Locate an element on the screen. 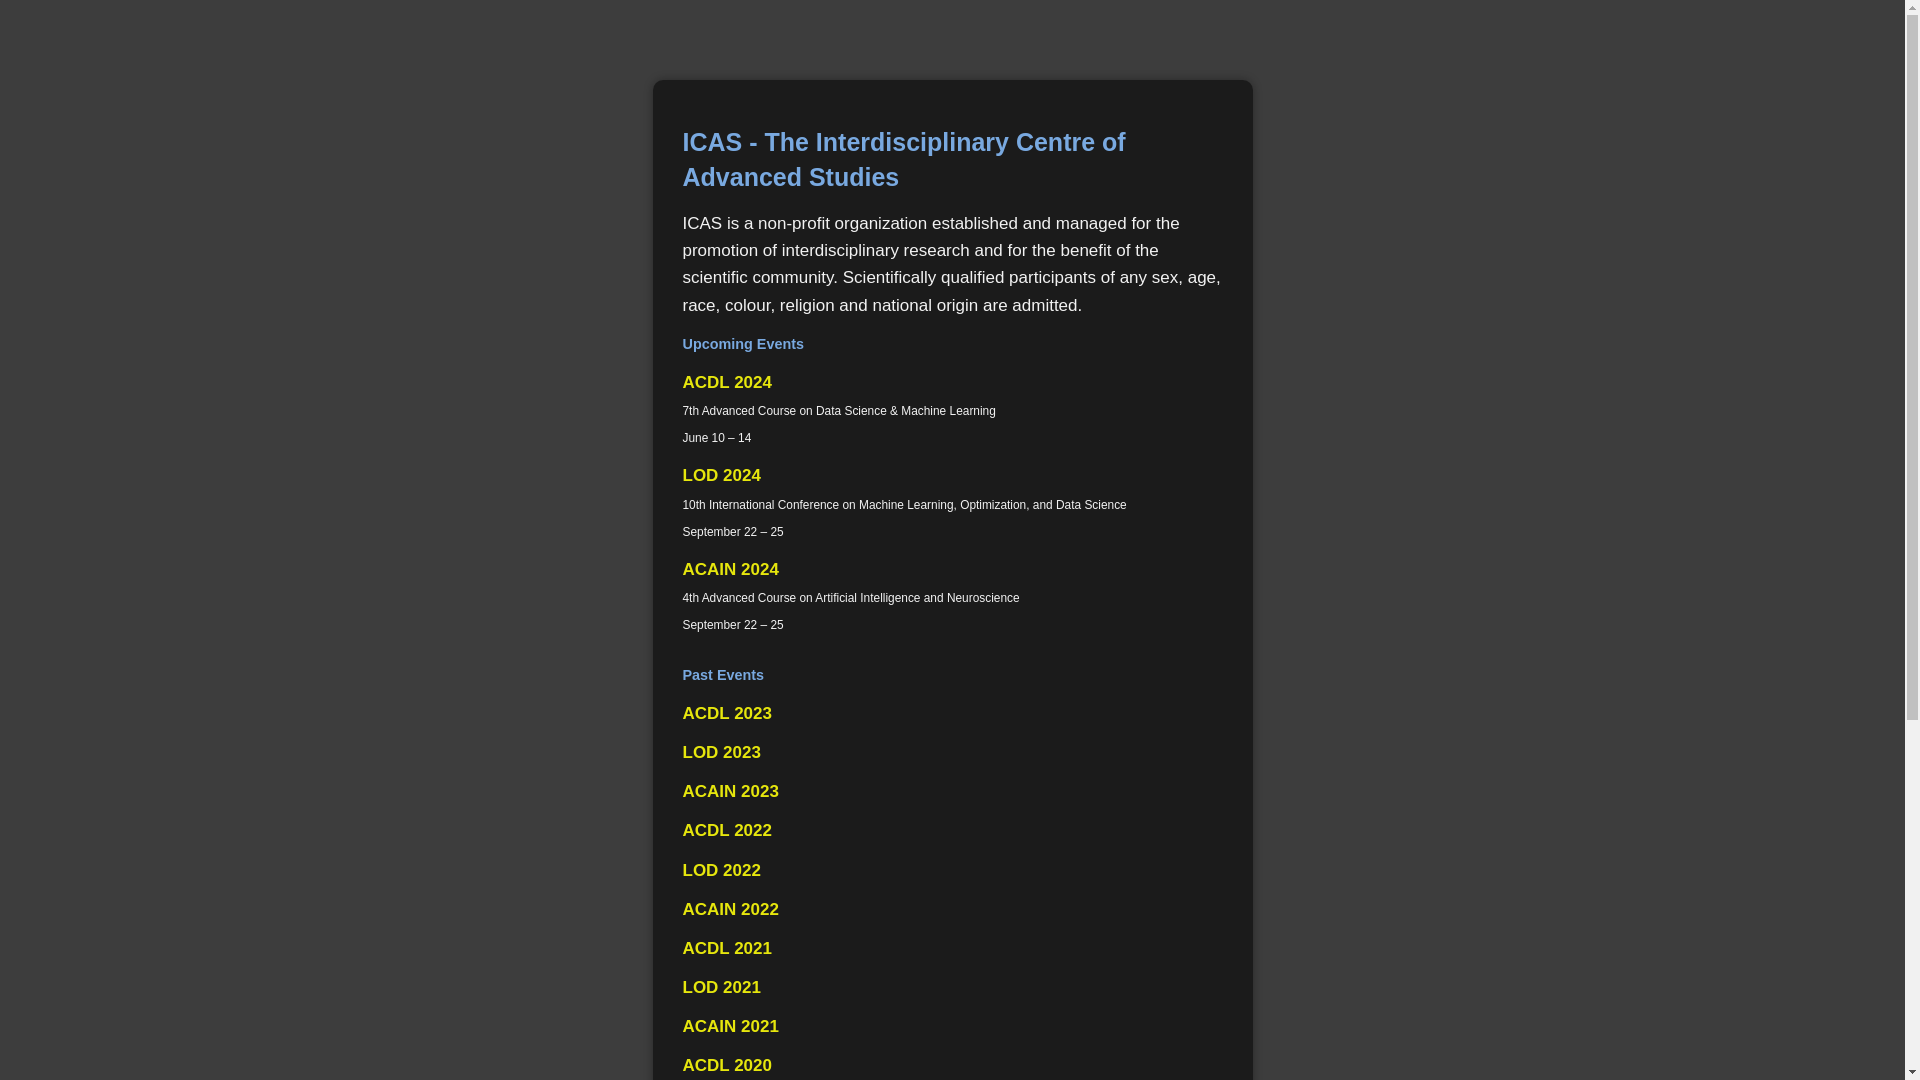  ACAIN 2022 is located at coordinates (730, 910).